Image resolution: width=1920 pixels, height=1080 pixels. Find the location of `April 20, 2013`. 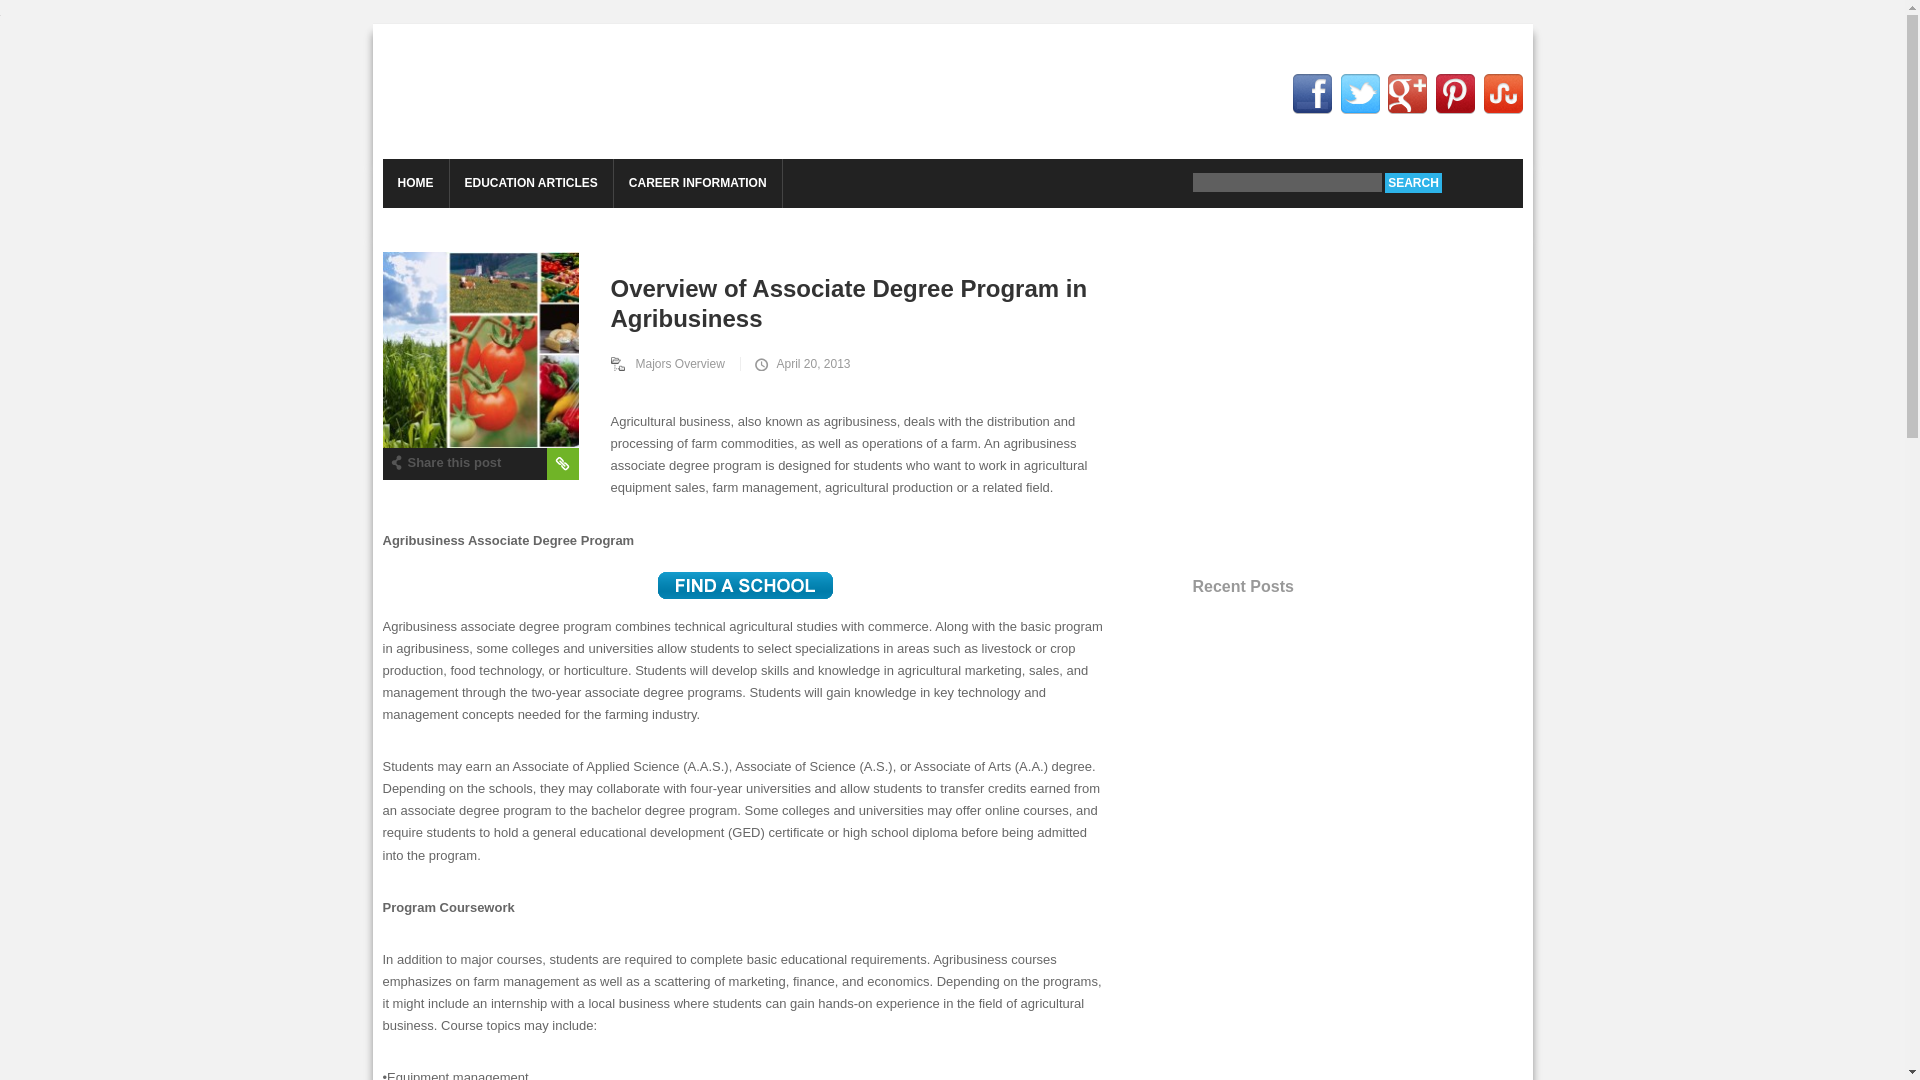

April 20, 2013 is located at coordinates (800, 364).